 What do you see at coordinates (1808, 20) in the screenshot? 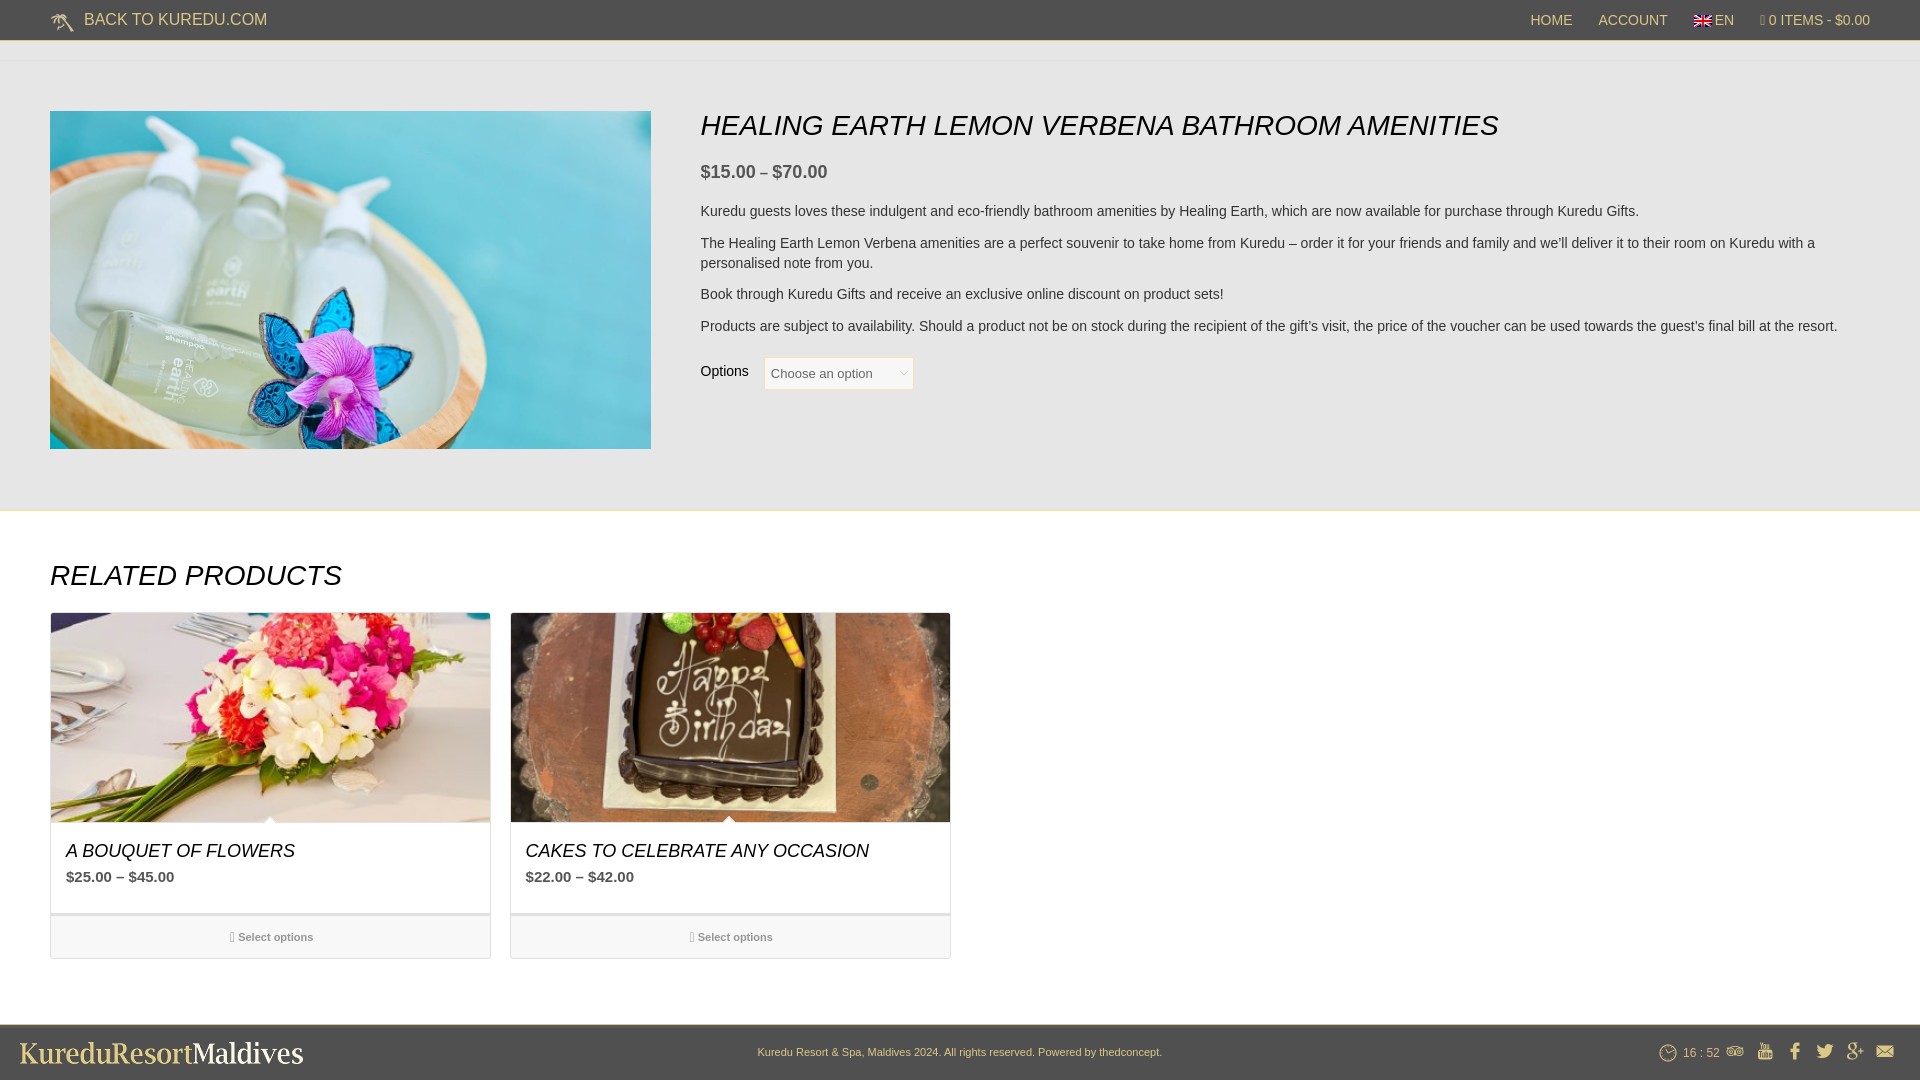
I see `Start shopping` at bounding box center [1808, 20].